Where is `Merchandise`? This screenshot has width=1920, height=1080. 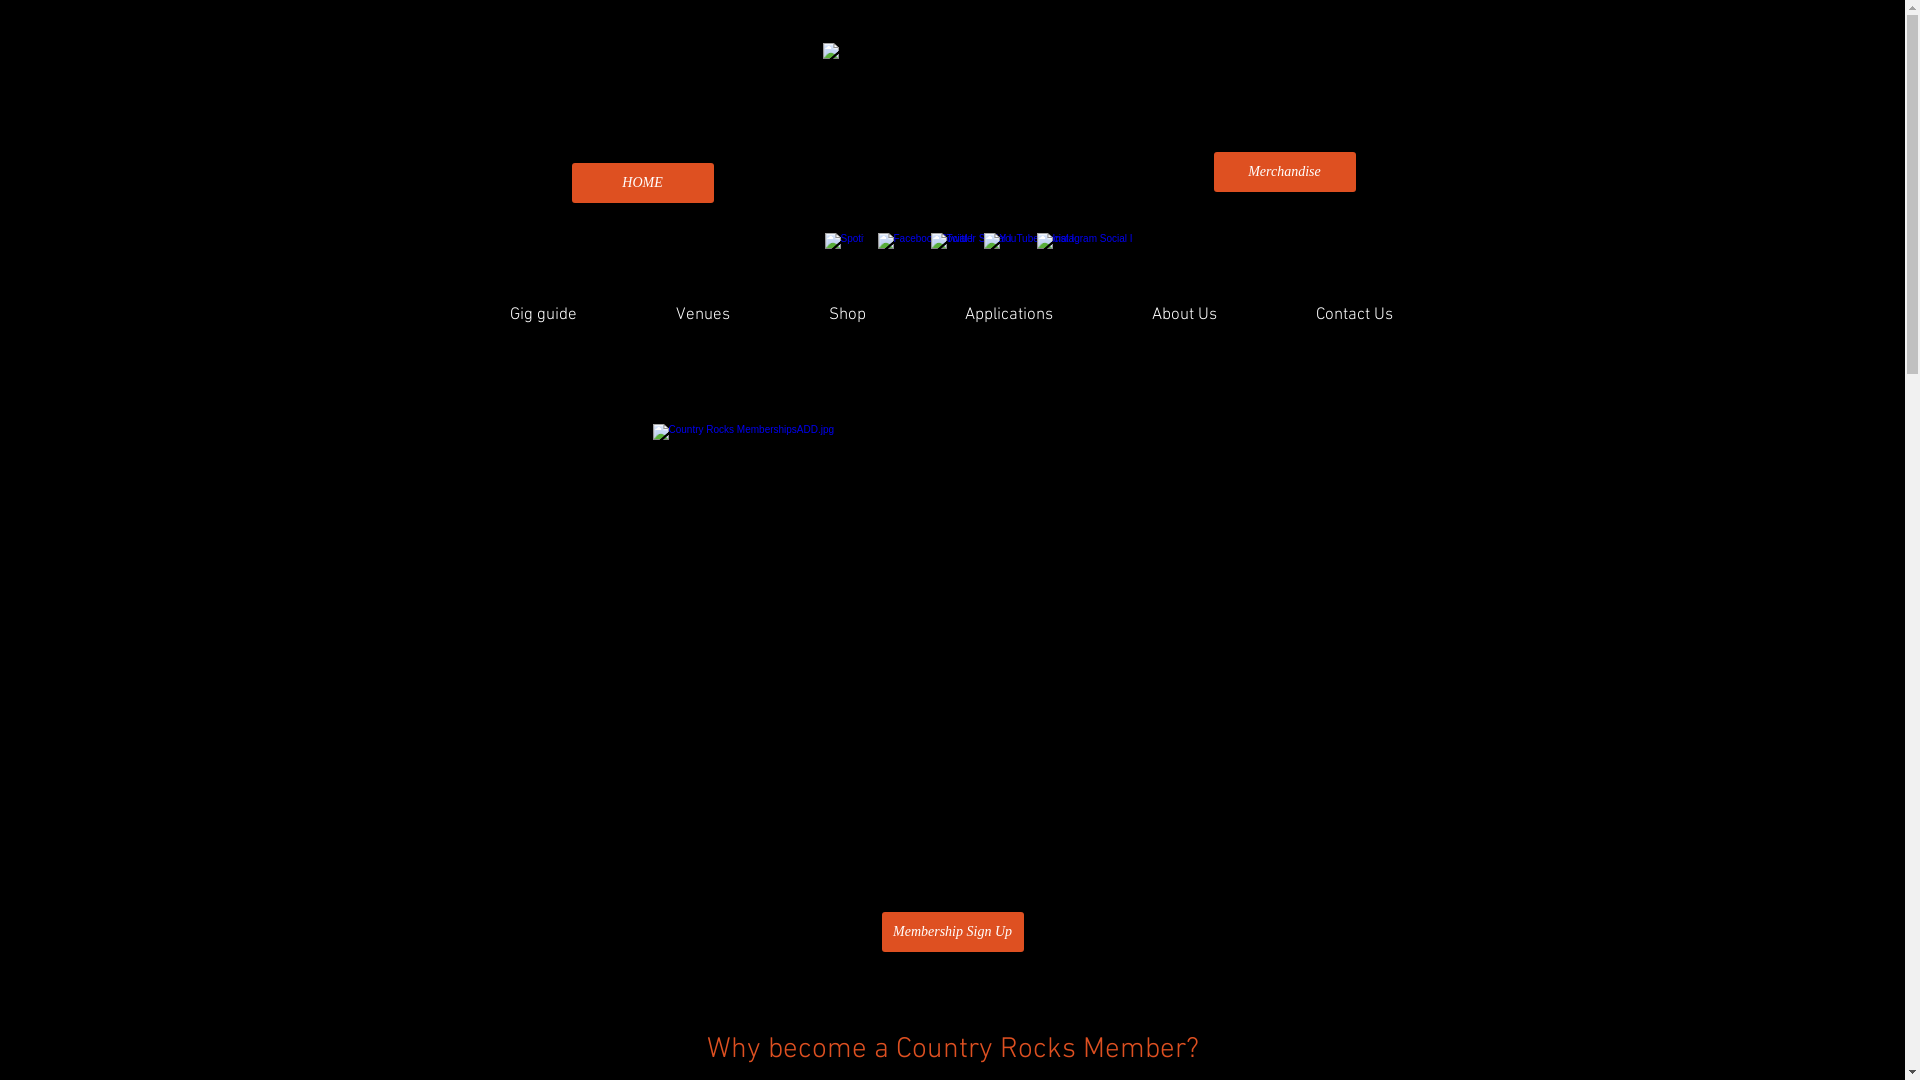 Merchandise is located at coordinates (1285, 172).